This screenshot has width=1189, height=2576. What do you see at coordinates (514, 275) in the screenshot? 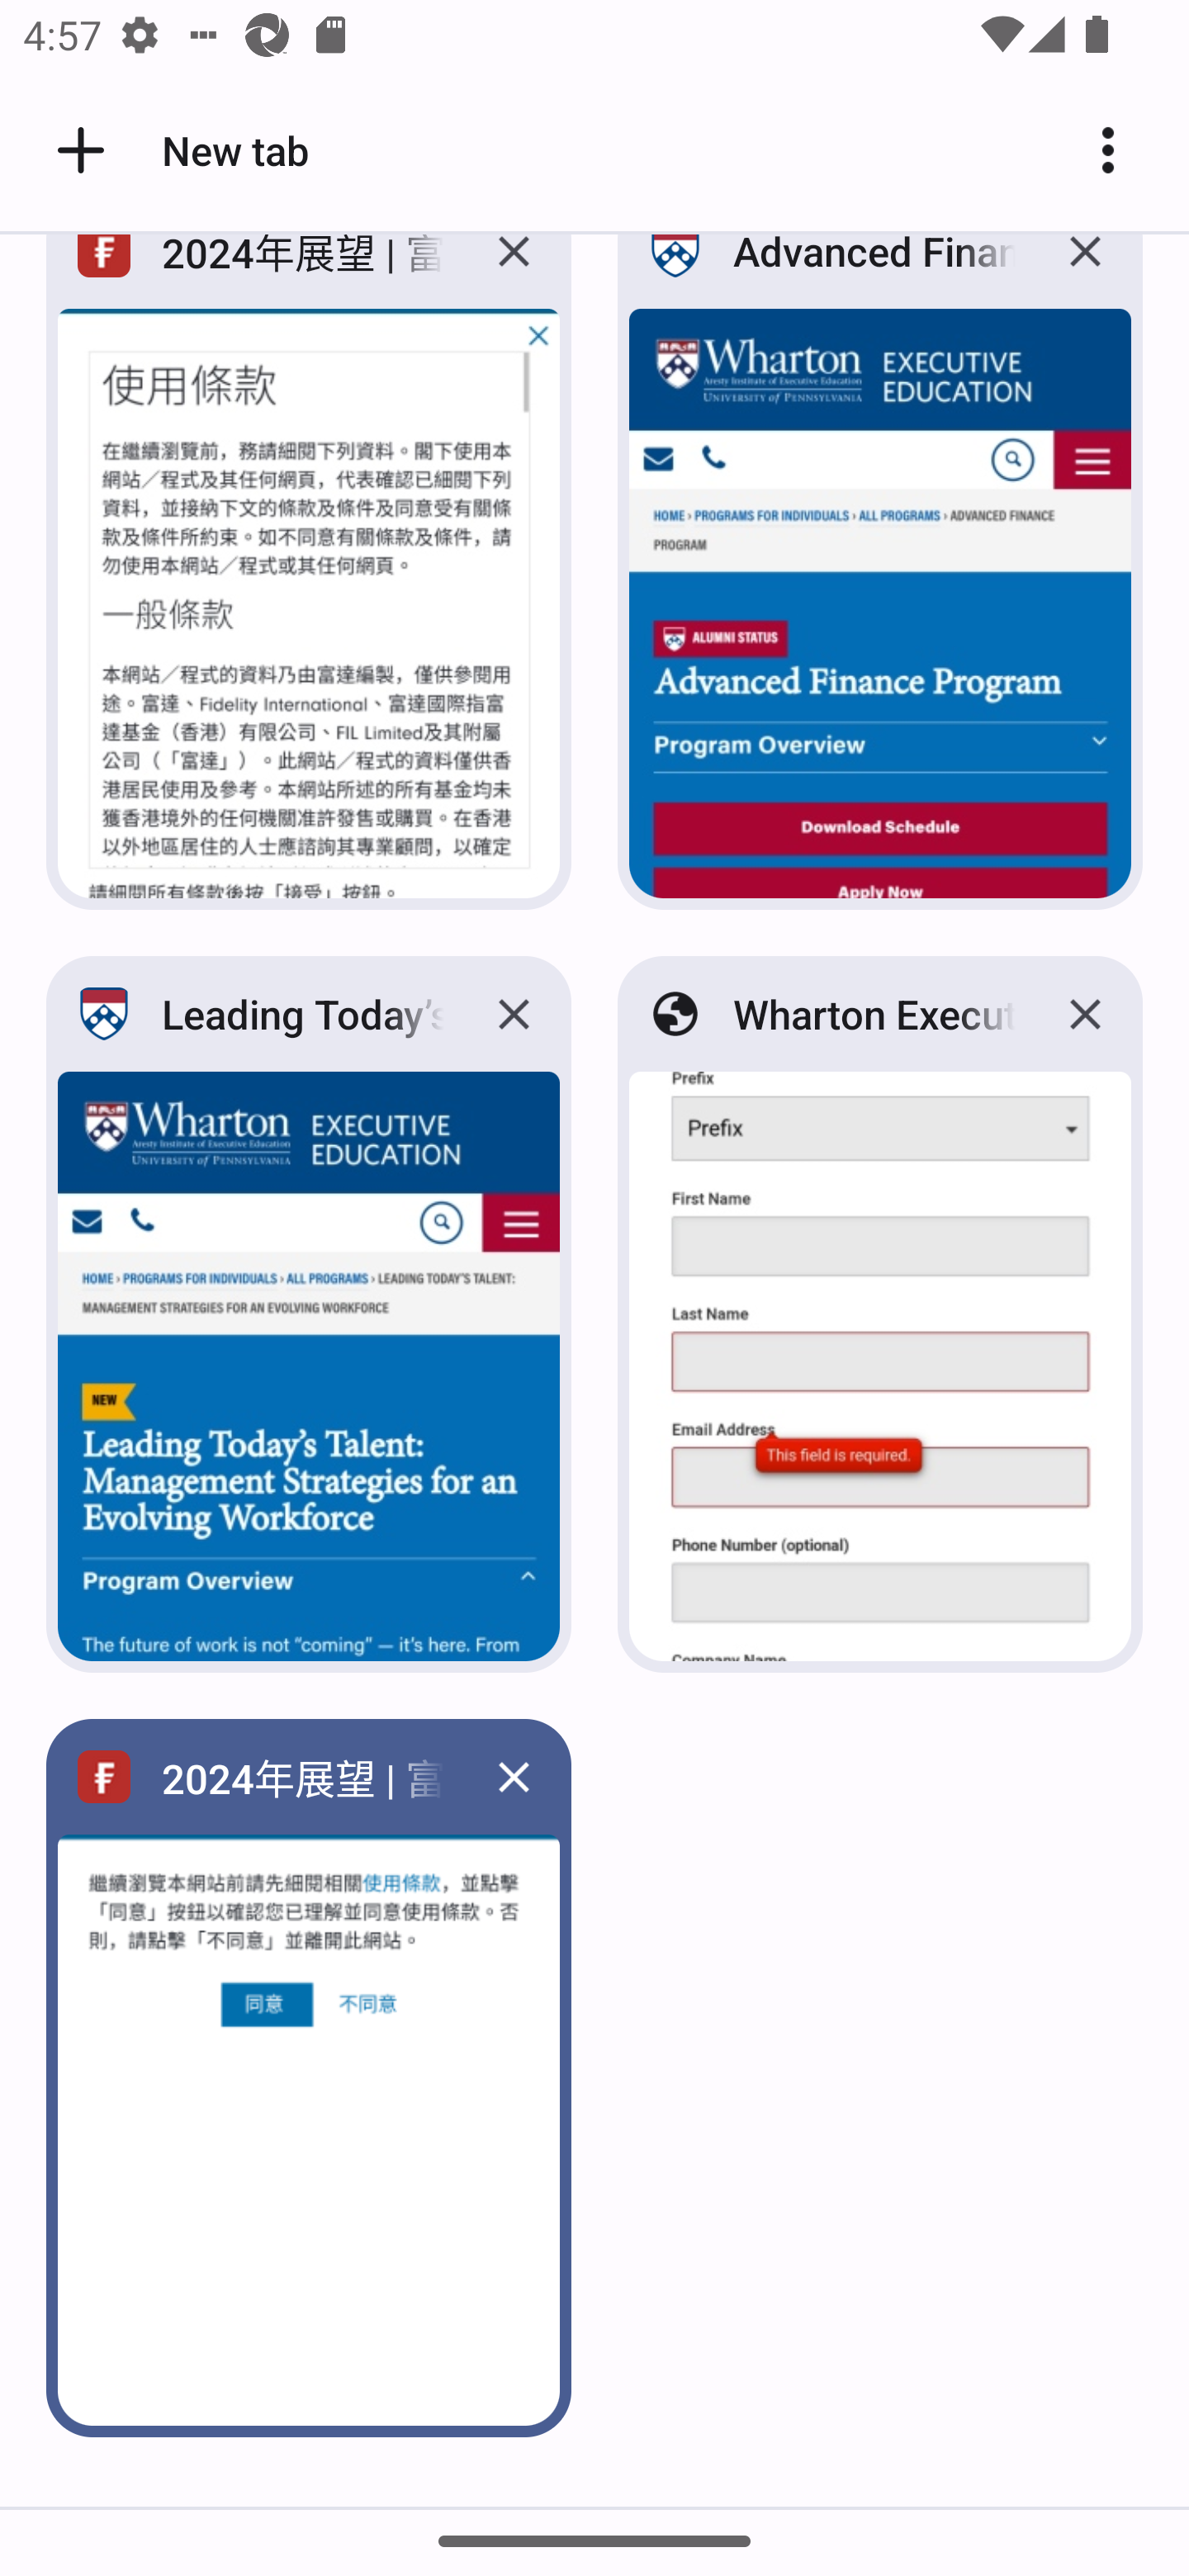
I see `Close 2024年展望 | 富達香港 tab` at bounding box center [514, 275].